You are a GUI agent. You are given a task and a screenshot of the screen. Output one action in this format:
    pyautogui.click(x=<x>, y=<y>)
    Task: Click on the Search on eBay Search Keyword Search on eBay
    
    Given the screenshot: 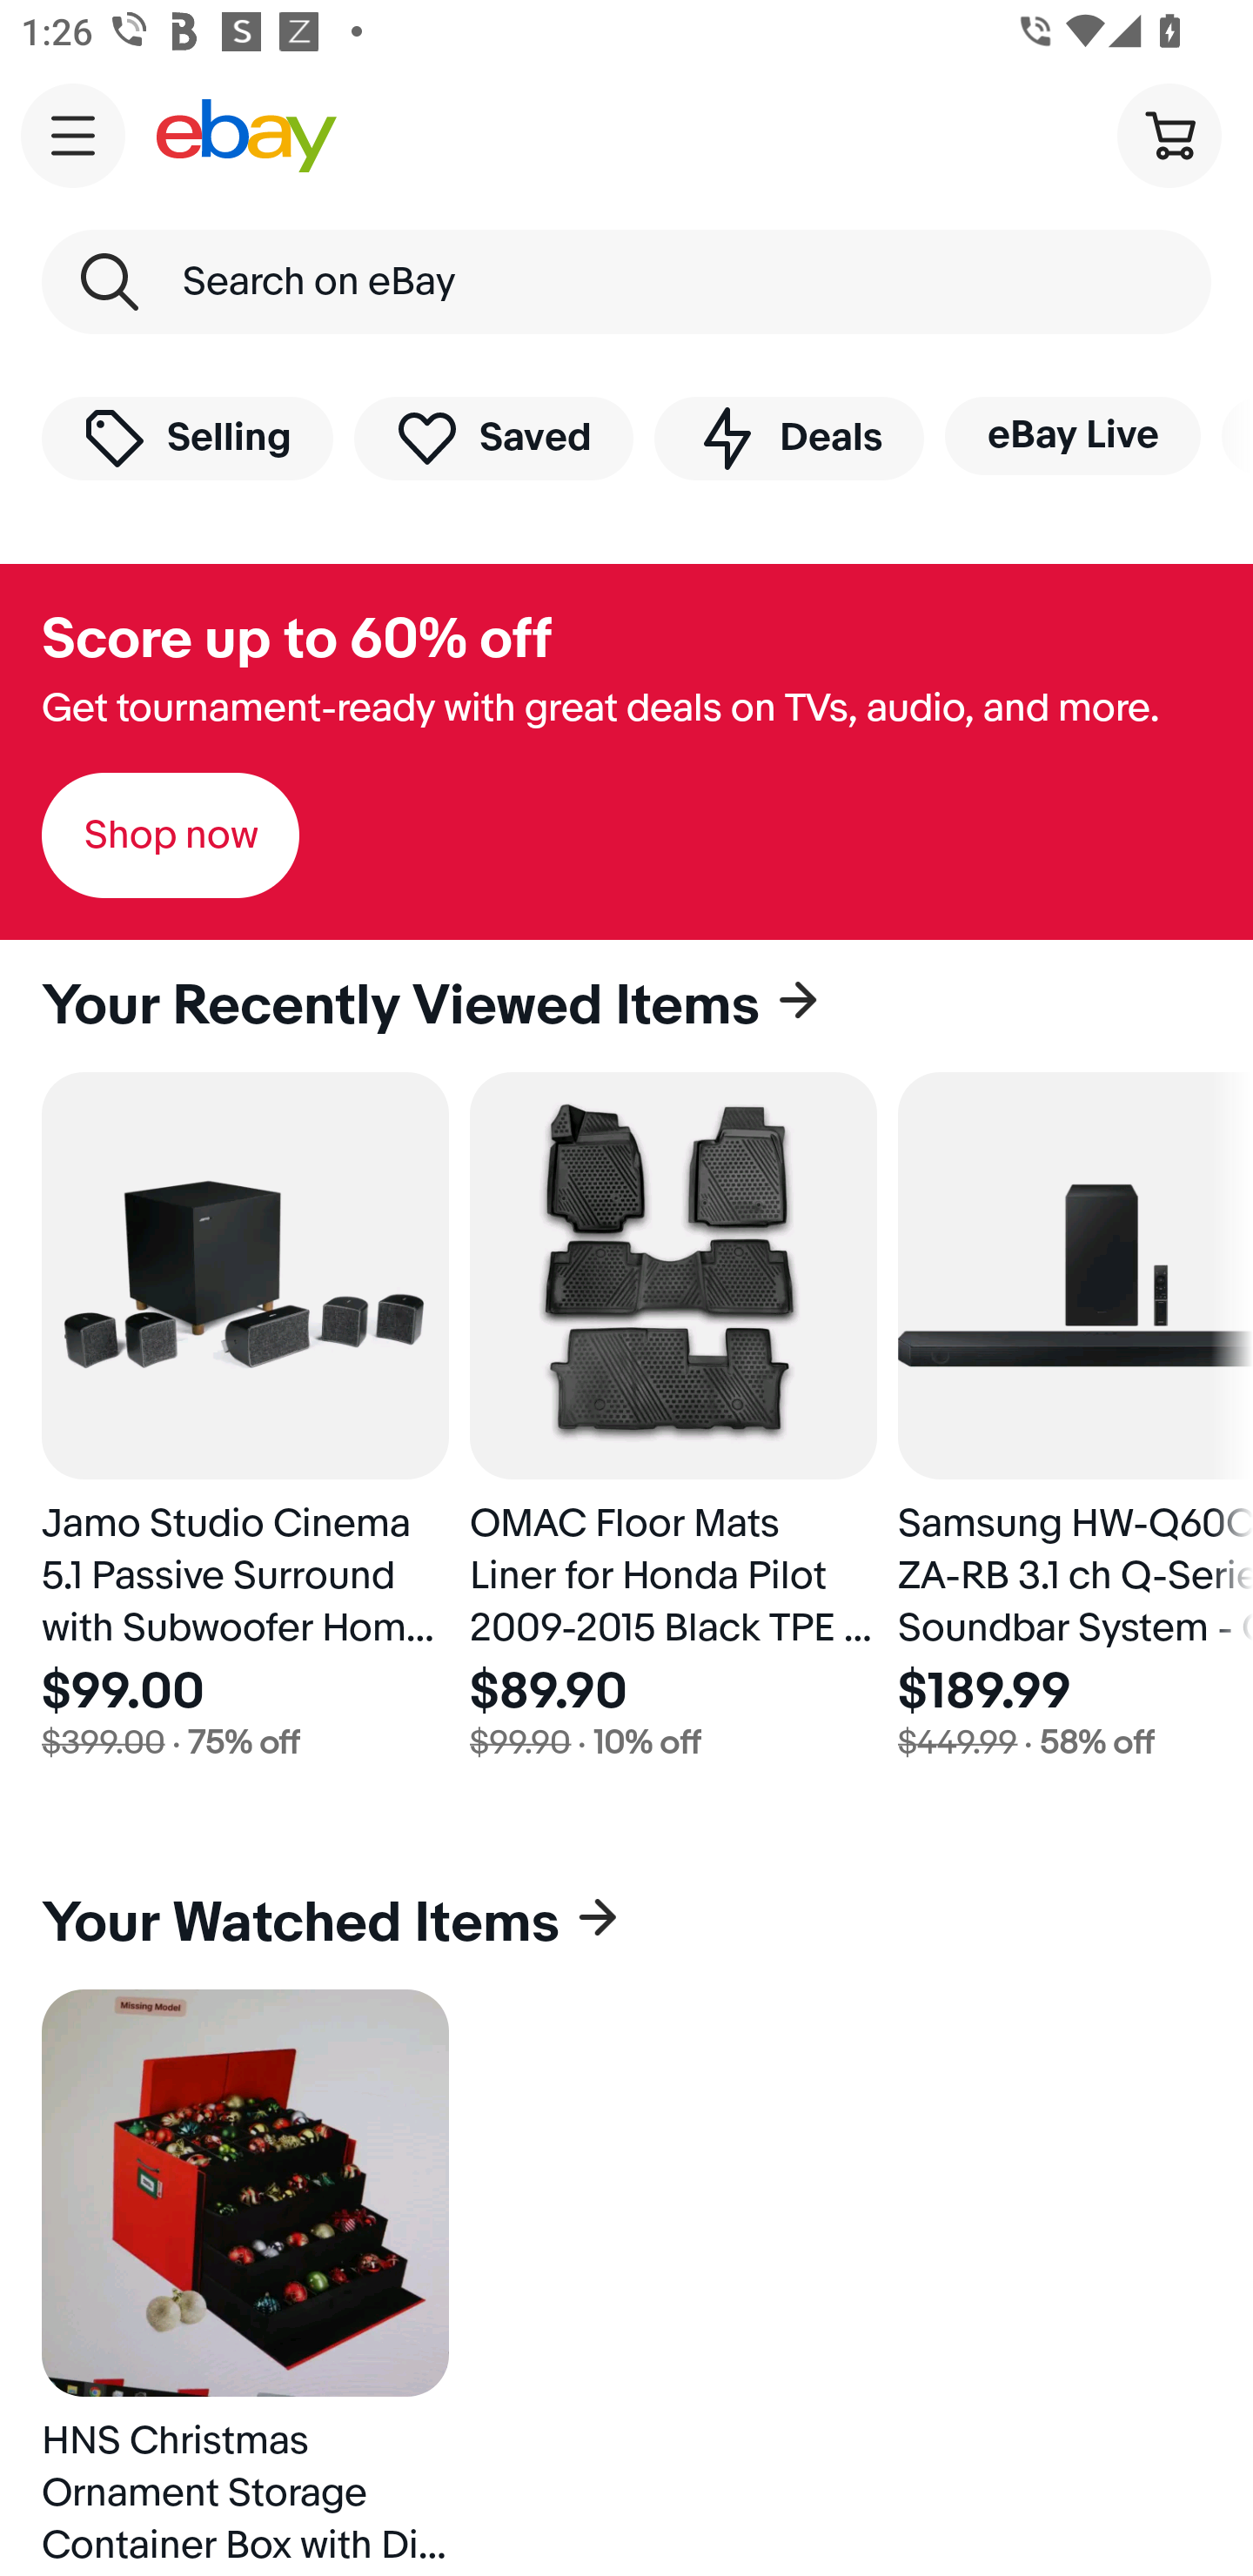 What is the action you would take?
    pyautogui.click(x=626, y=282)
    